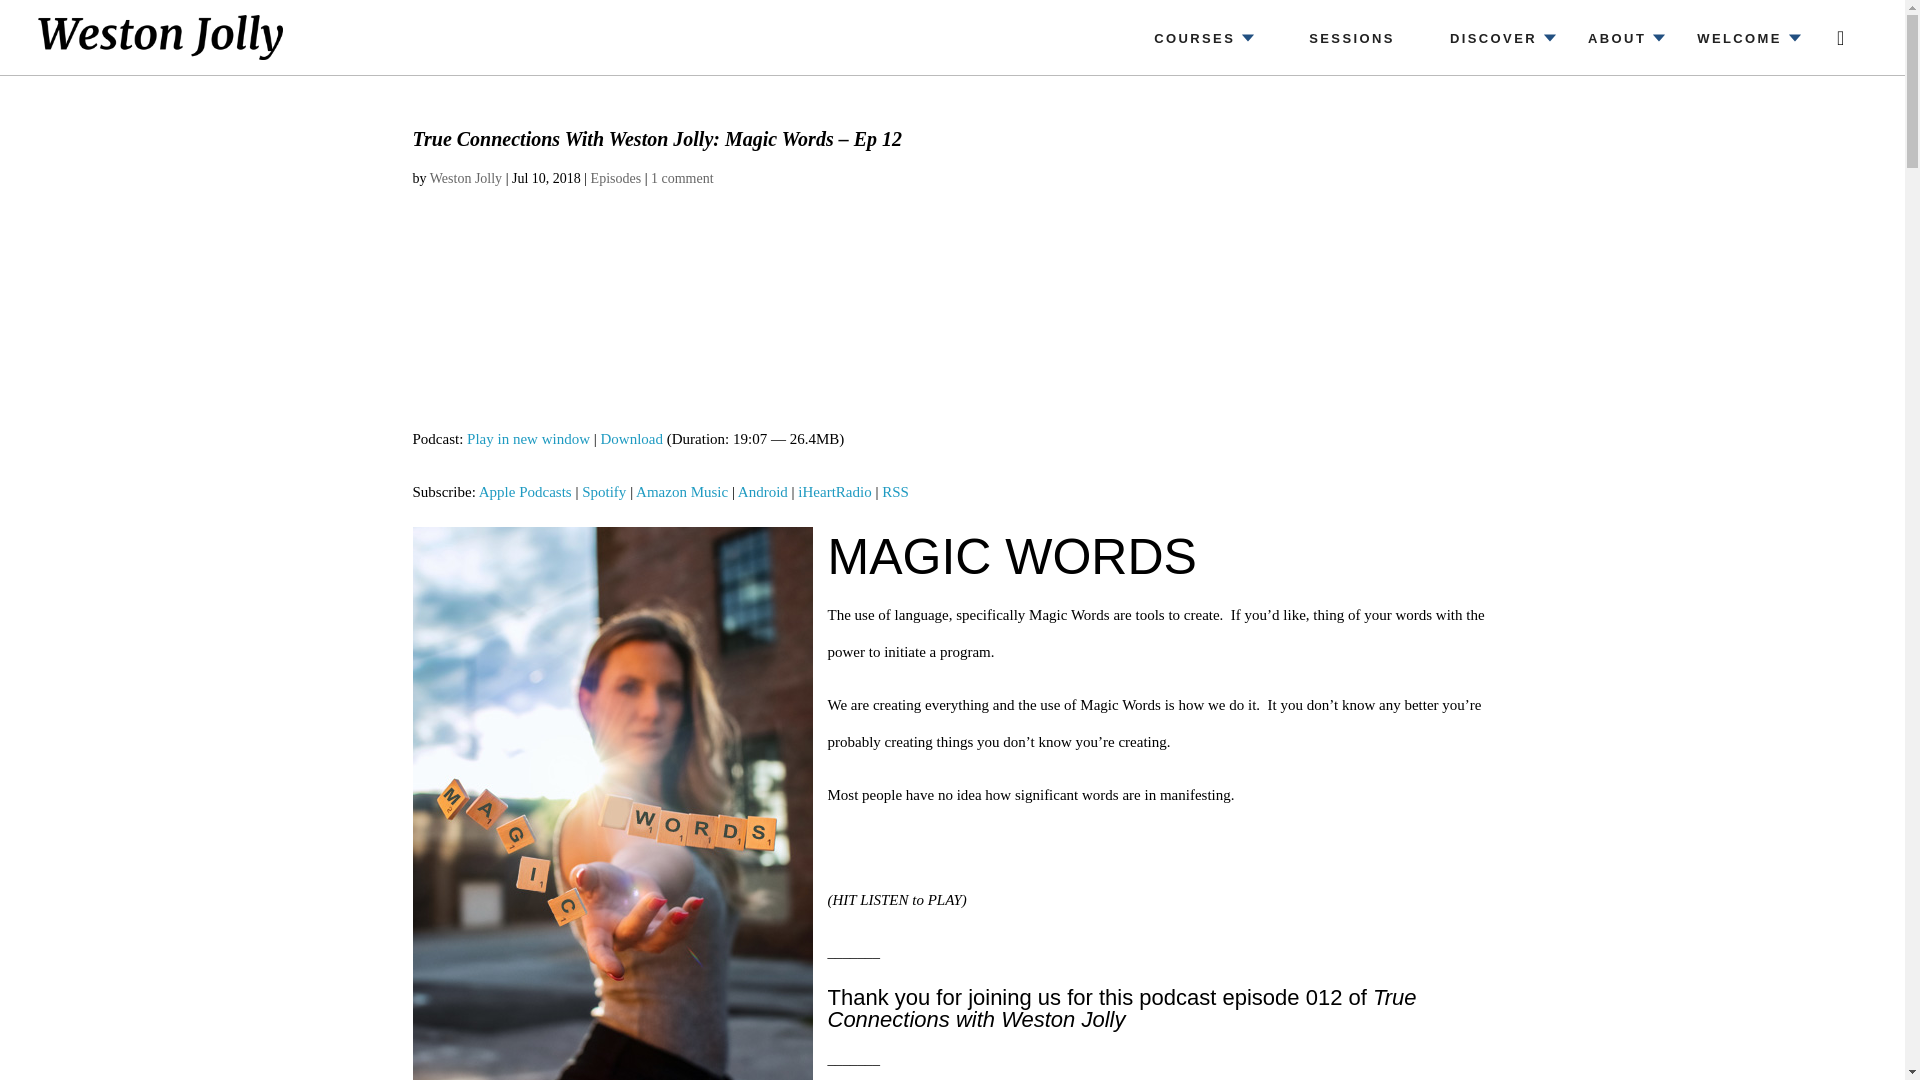 The width and height of the screenshot is (1920, 1080). I want to click on Posts by Weston Jolly, so click(466, 178).